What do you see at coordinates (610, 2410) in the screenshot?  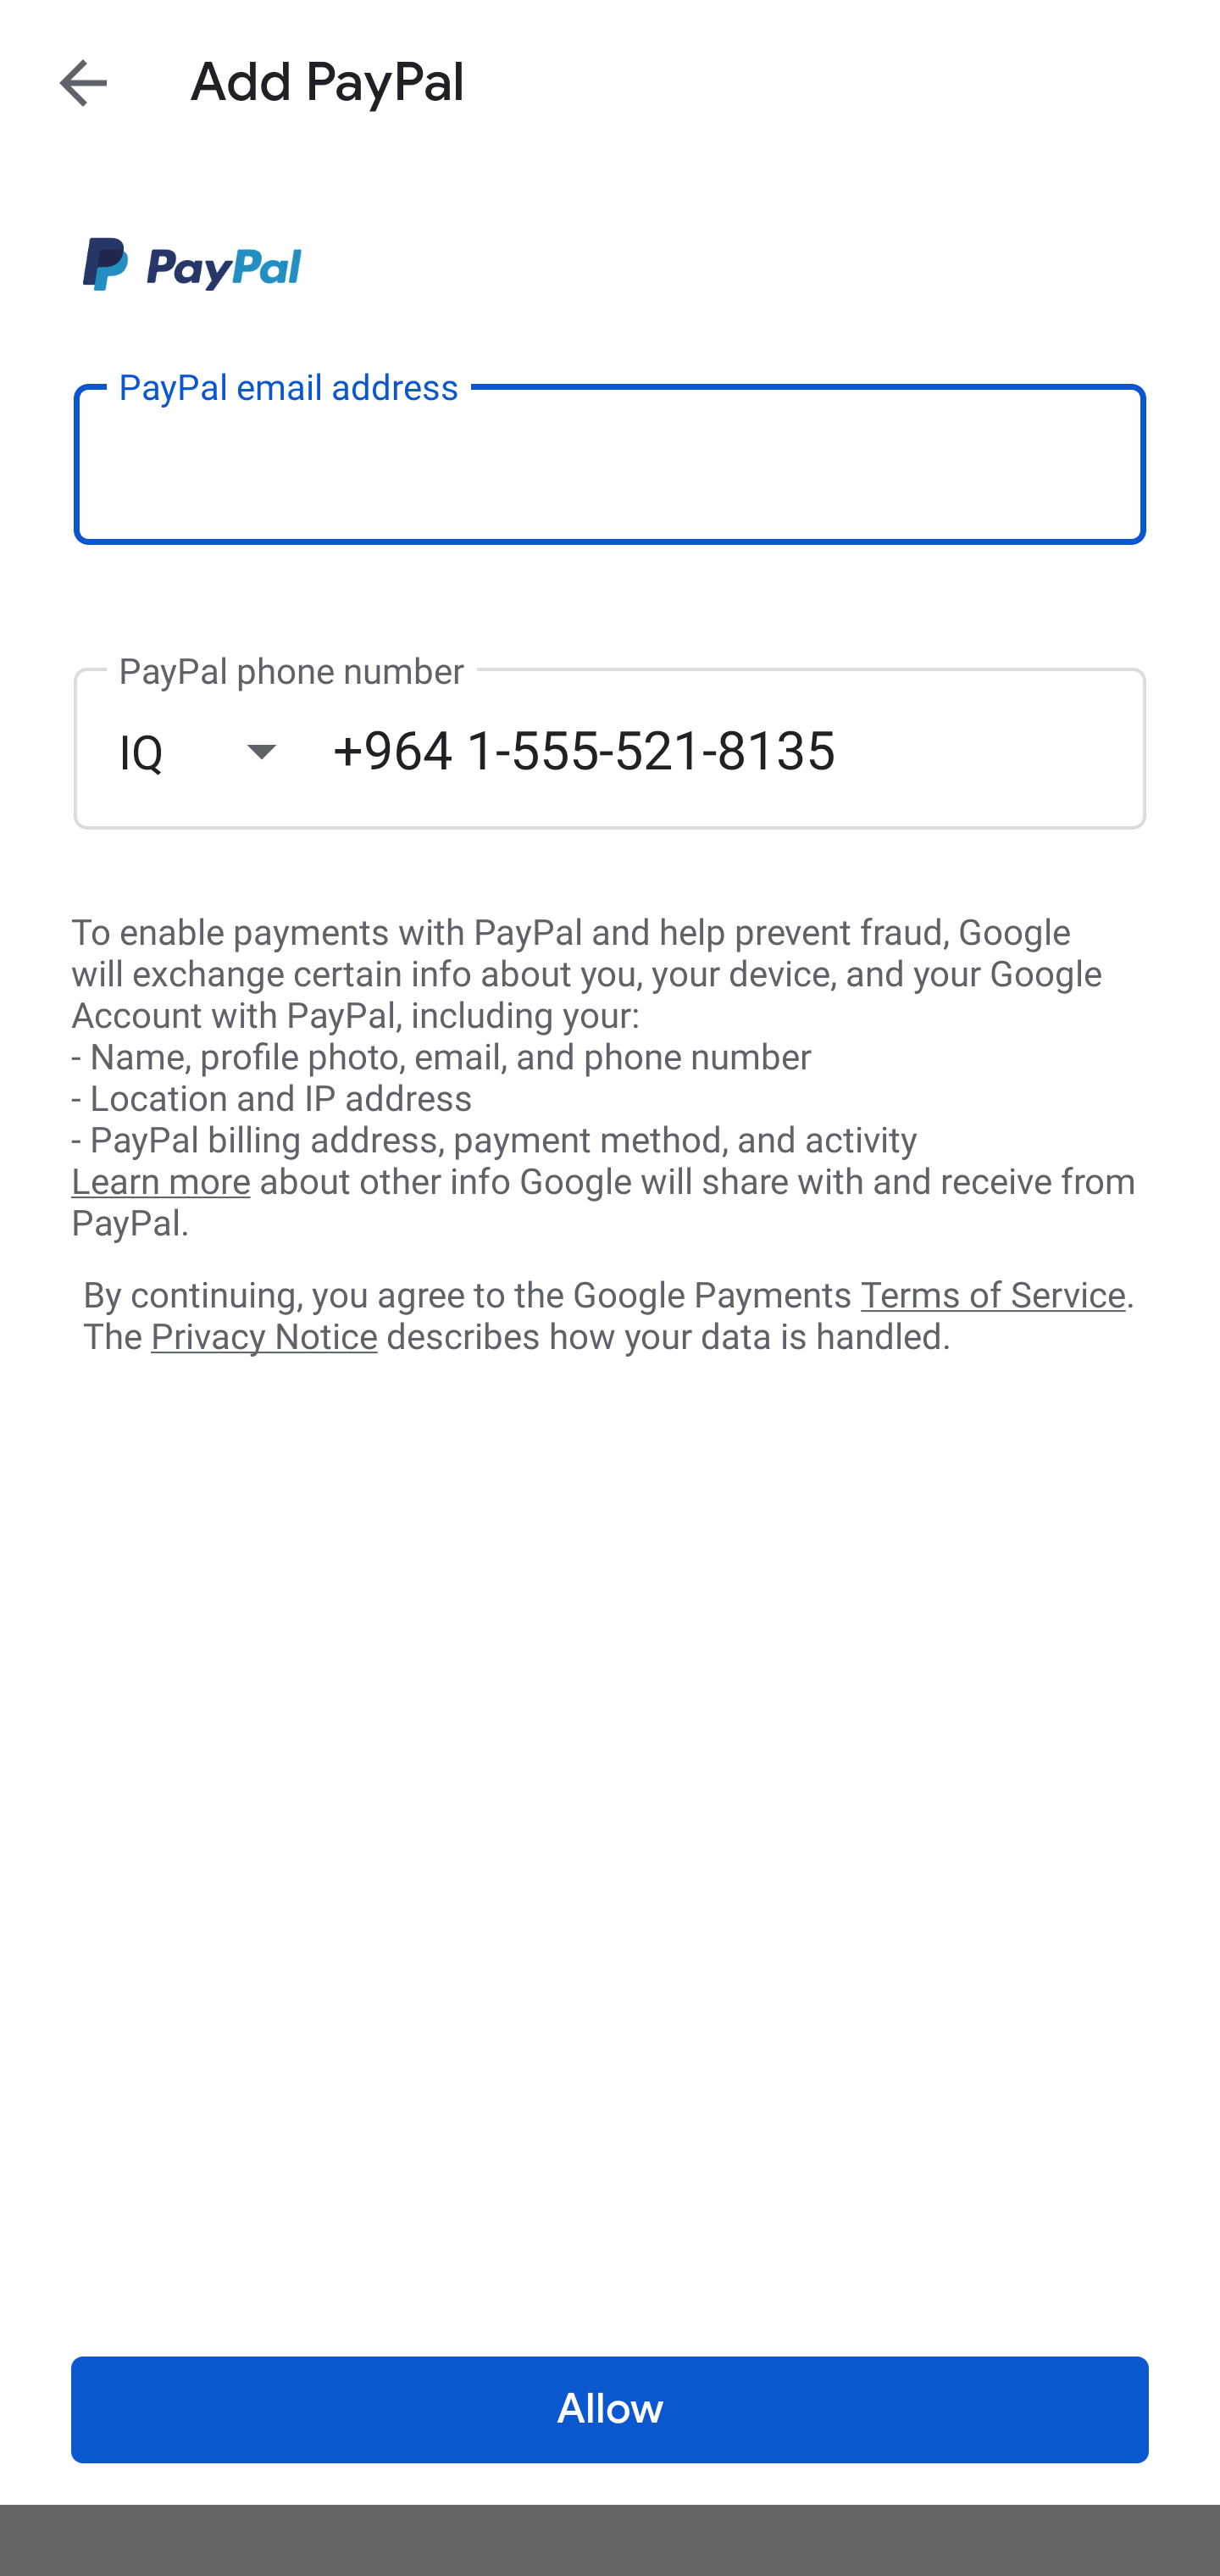 I see `Allow` at bounding box center [610, 2410].